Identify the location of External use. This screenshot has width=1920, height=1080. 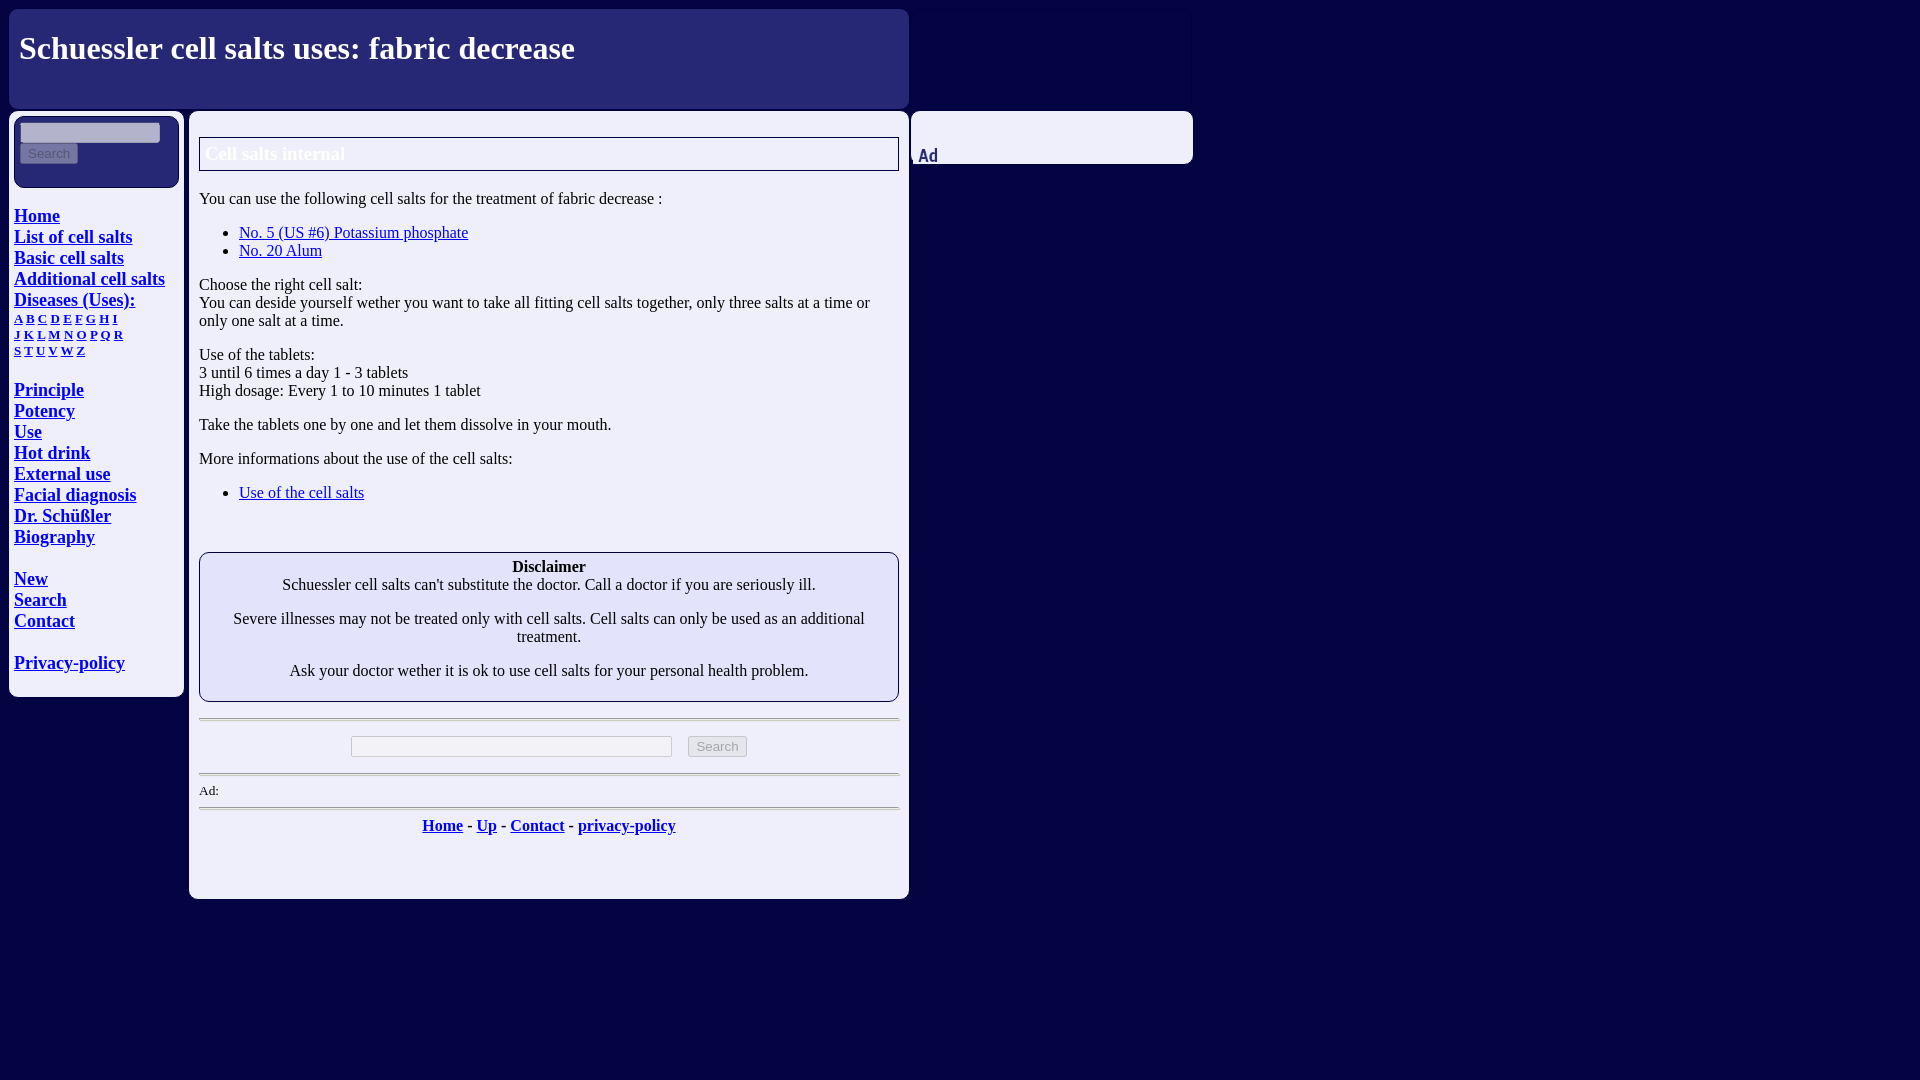
(62, 474).